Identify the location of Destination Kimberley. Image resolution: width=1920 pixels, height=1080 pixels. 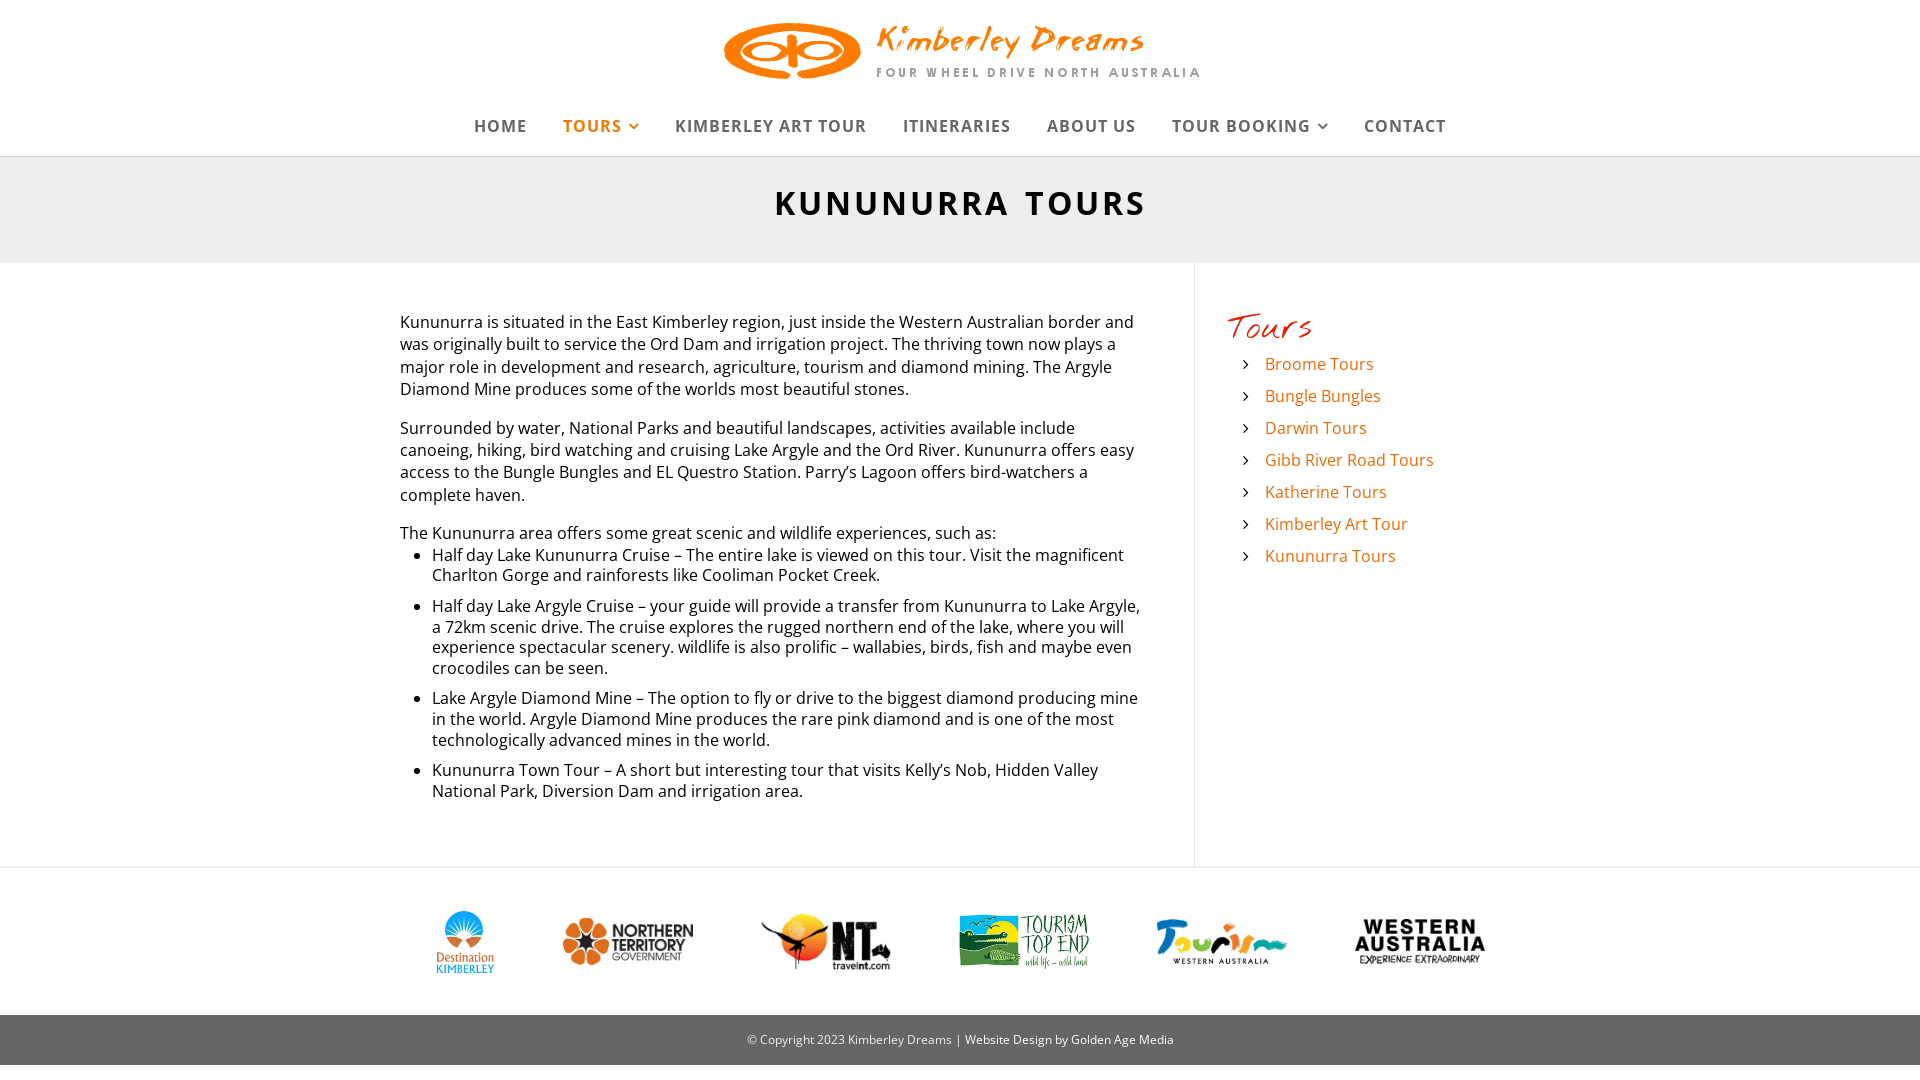
(466, 940).